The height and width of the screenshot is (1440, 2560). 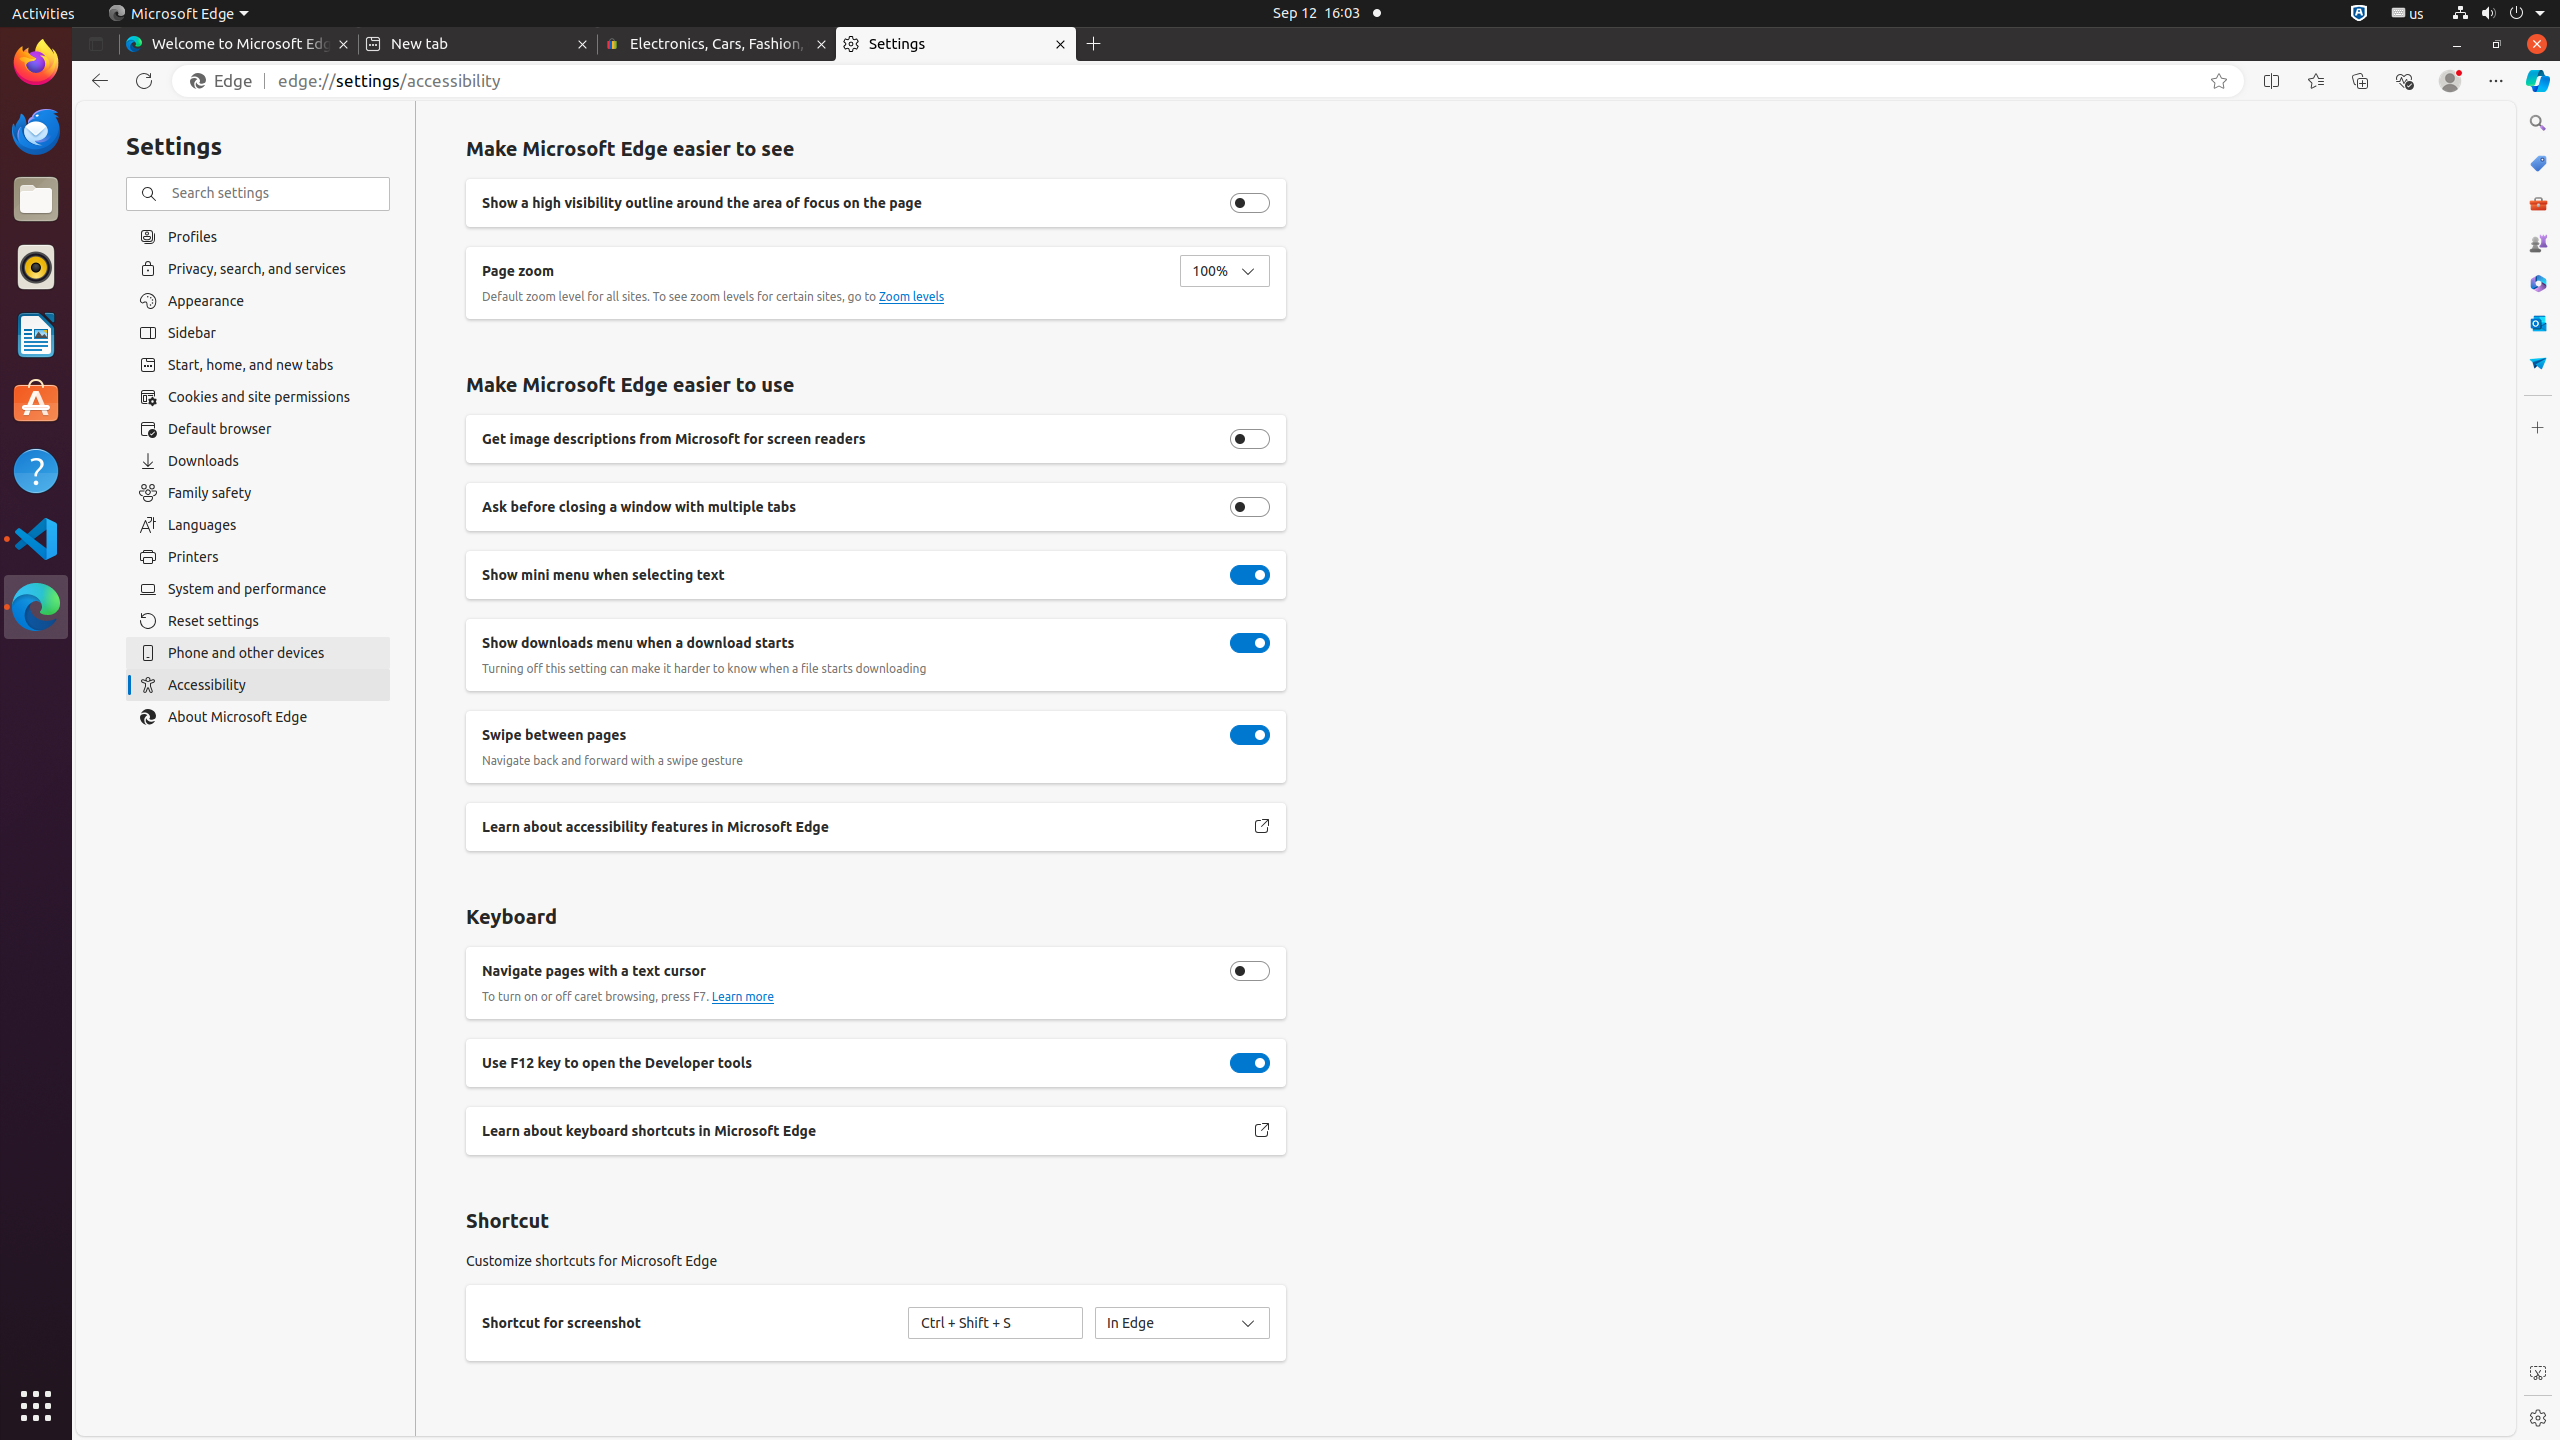 What do you see at coordinates (258, 365) in the screenshot?
I see `Start, home, and new tabs` at bounding box center [258, 365].